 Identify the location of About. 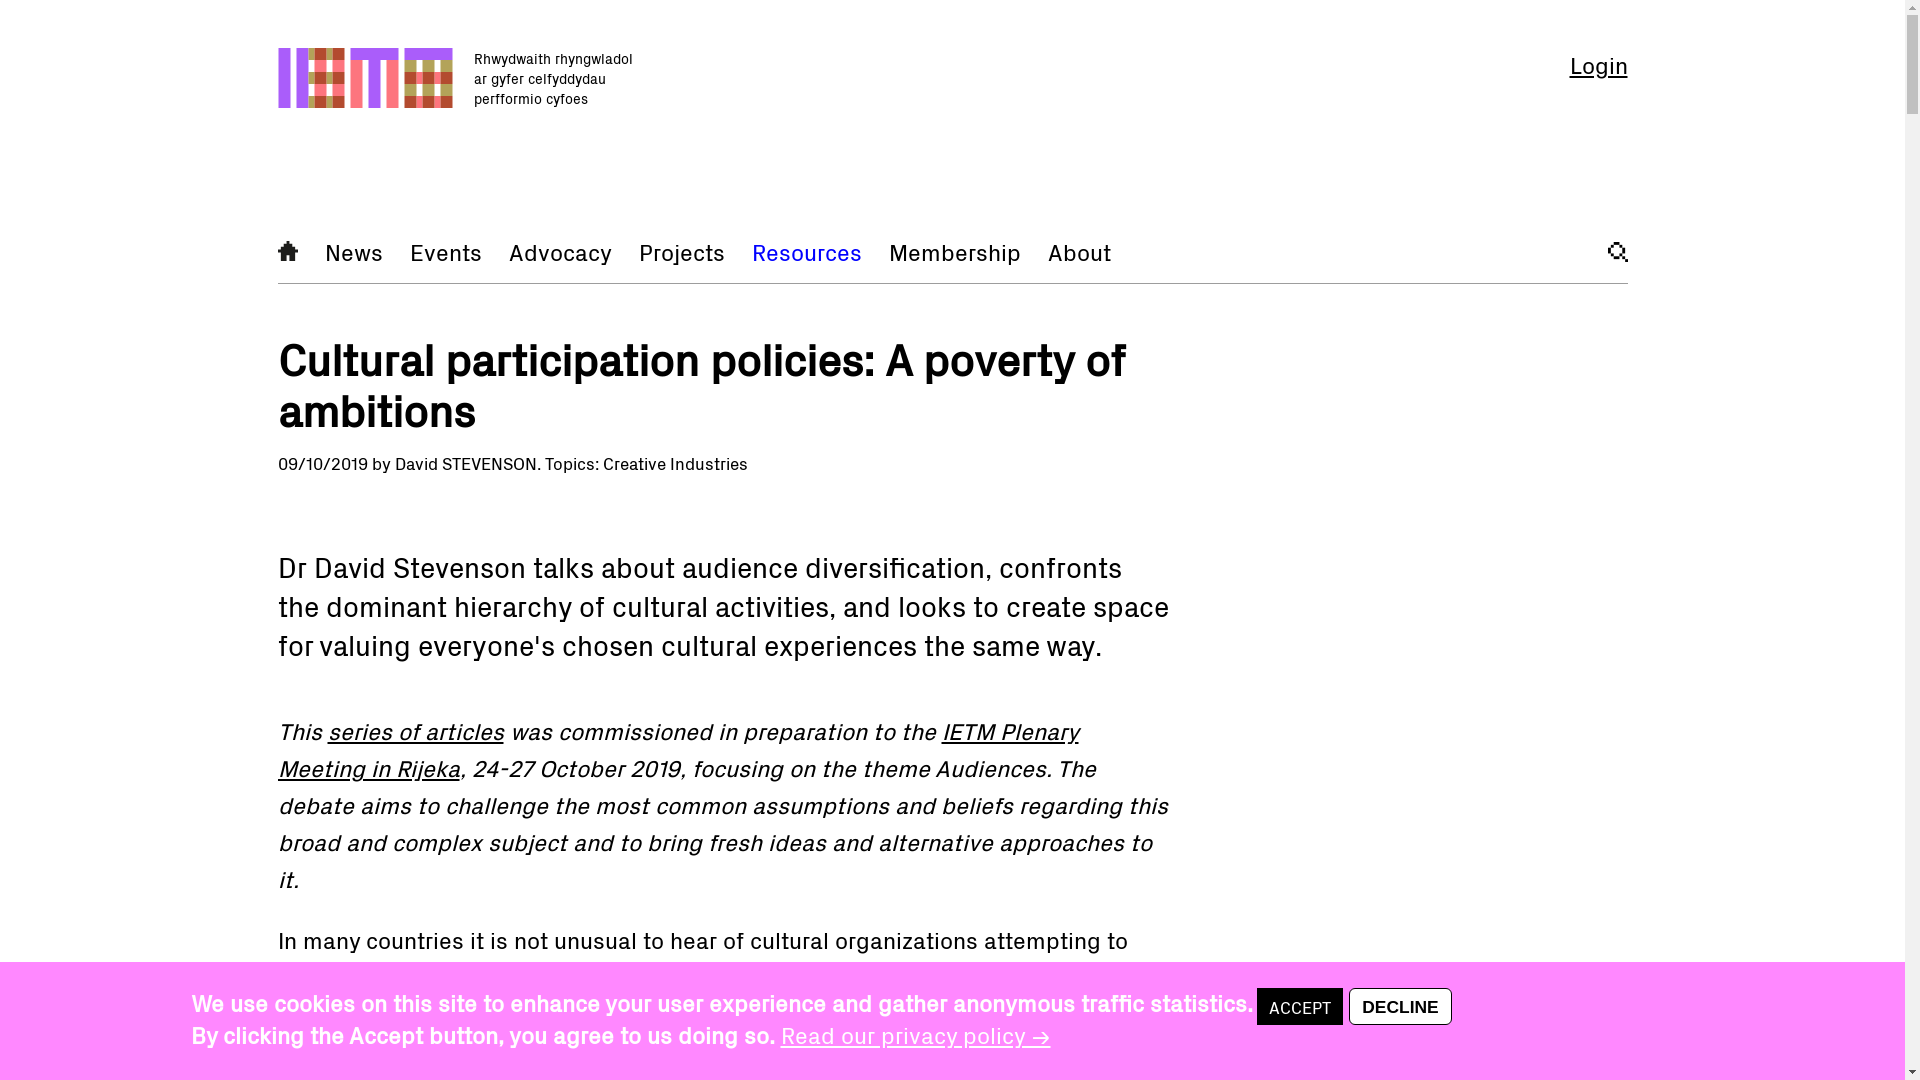
(1080, 250).